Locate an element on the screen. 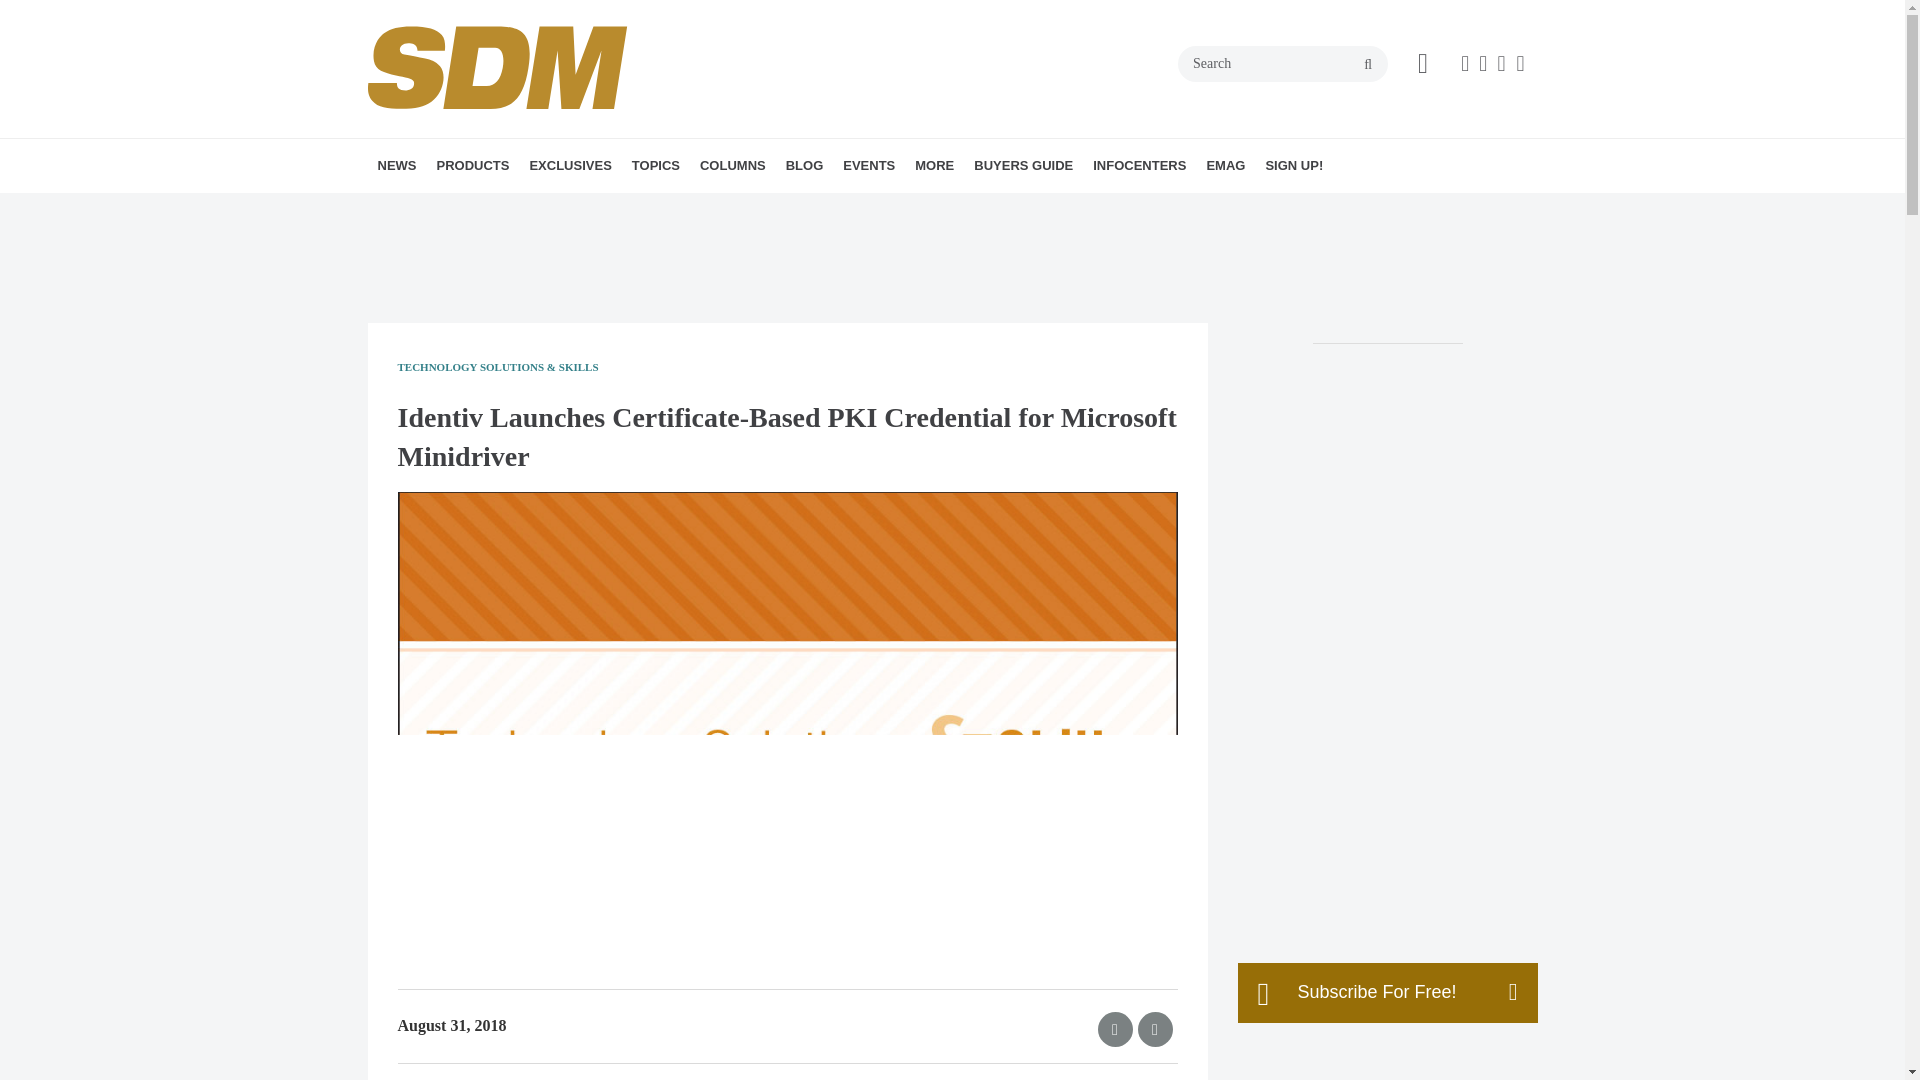 This screenshot has height=1080, width=1920. ANNUAL INDUSTRY FORECAST is located at coordinates (666, 209).